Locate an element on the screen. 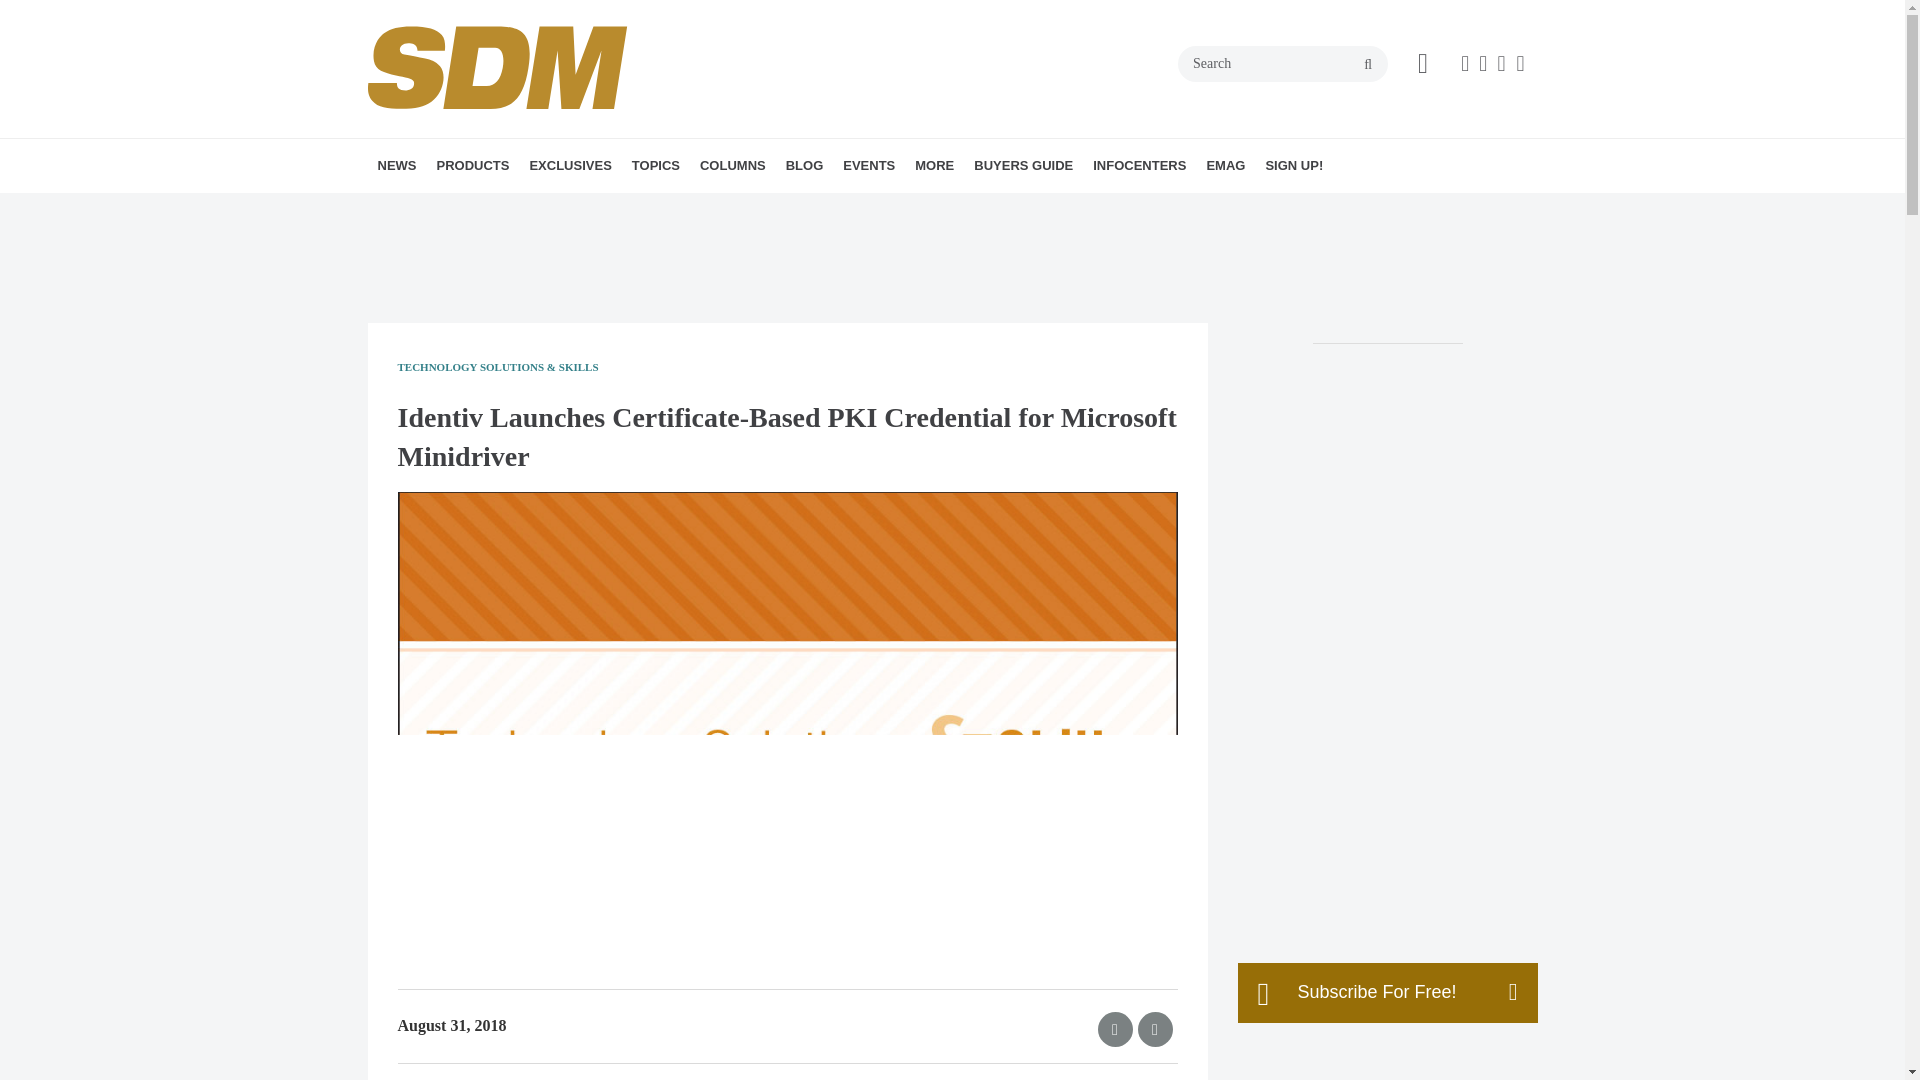 This screenshot has height=1080, width=1920. ANNUAL INDUSTRY FORECAST is located at coordinates (666, 209).